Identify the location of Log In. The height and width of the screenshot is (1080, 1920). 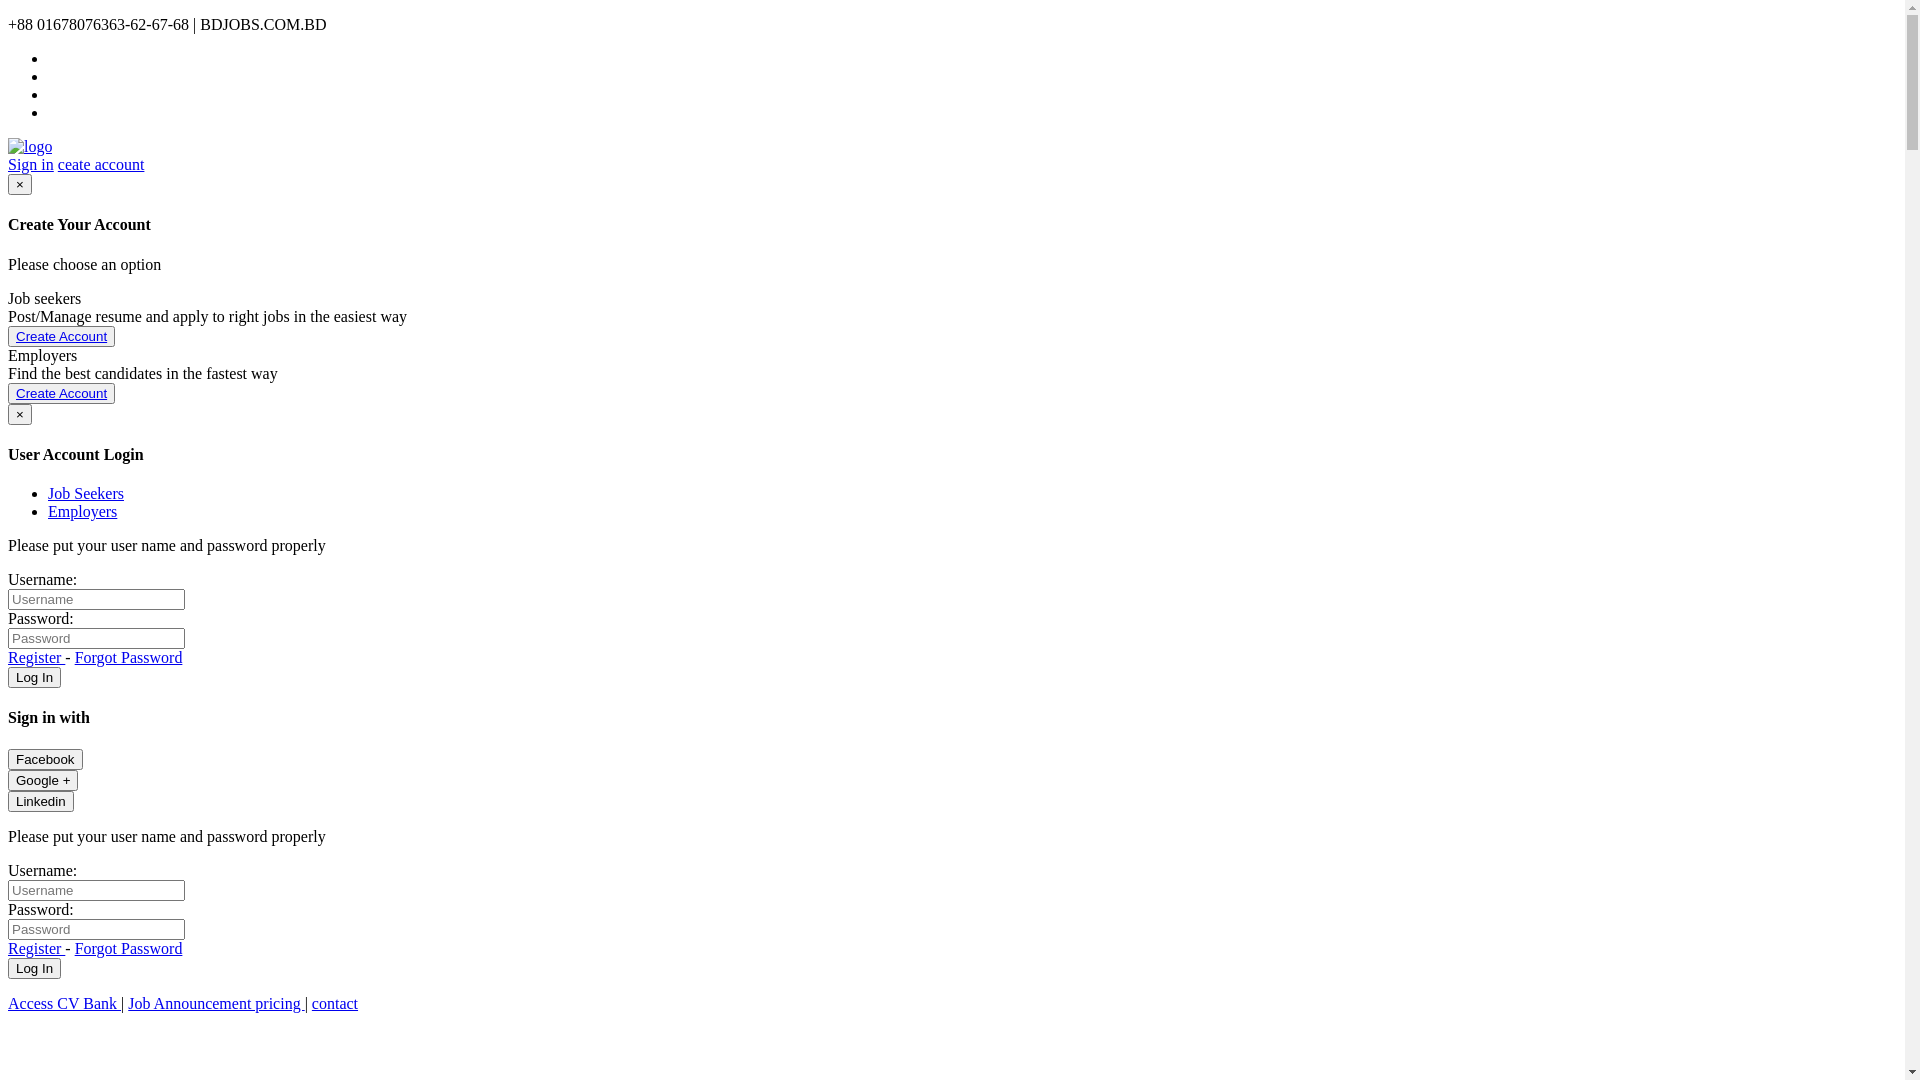
(34, 968).